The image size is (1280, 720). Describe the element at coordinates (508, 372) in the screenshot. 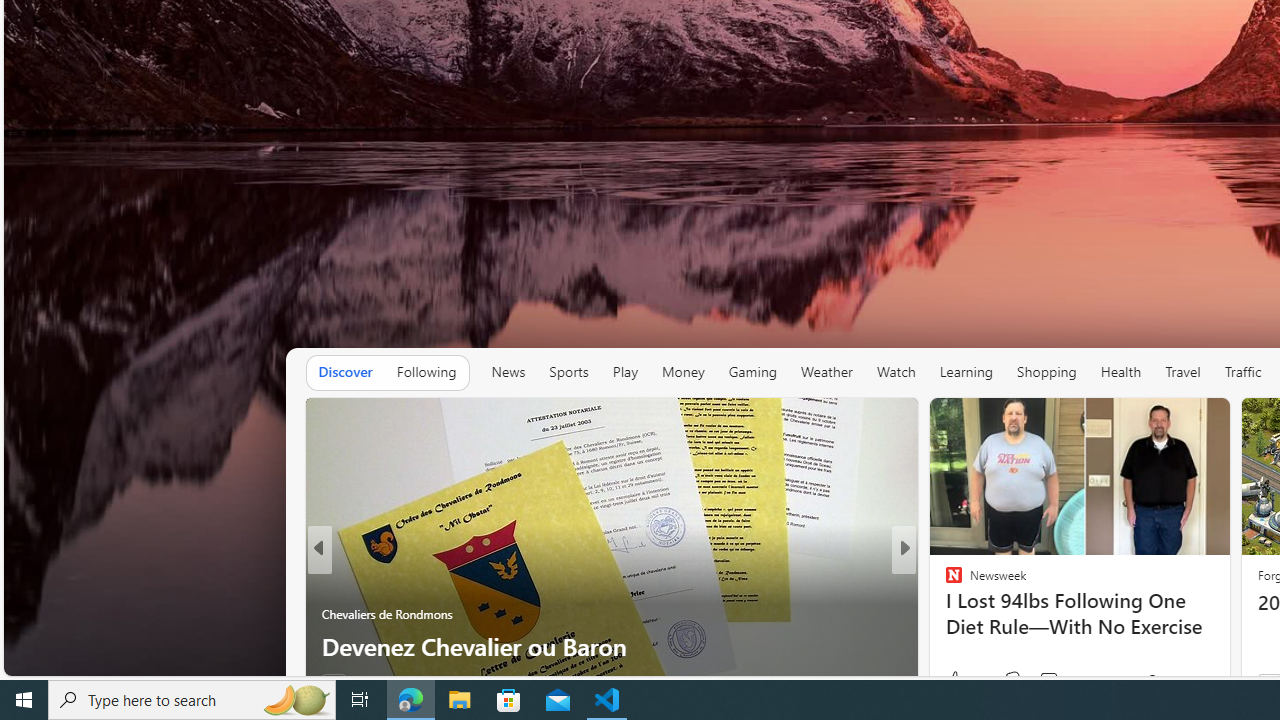

I see `News` at that location.